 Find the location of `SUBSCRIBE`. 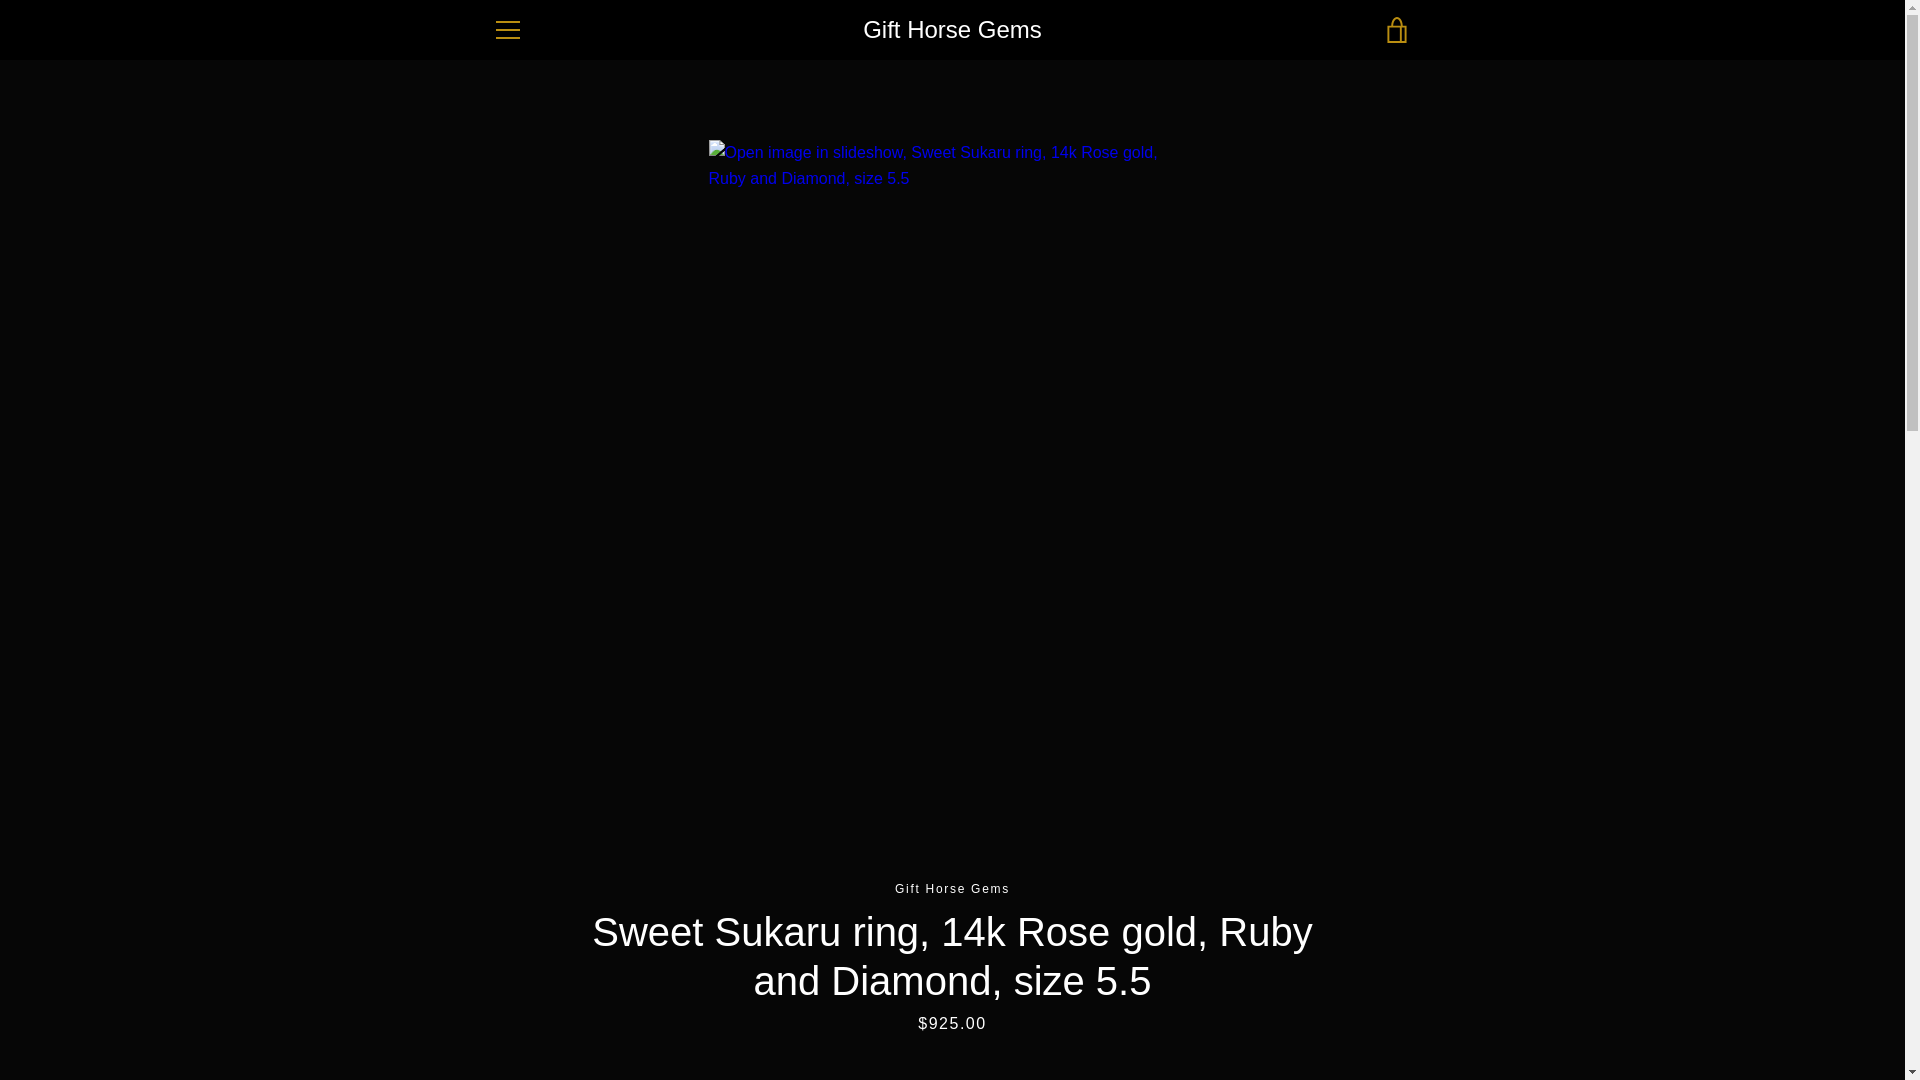

SUBSCRIBE is located at coordinates (1357, 904).